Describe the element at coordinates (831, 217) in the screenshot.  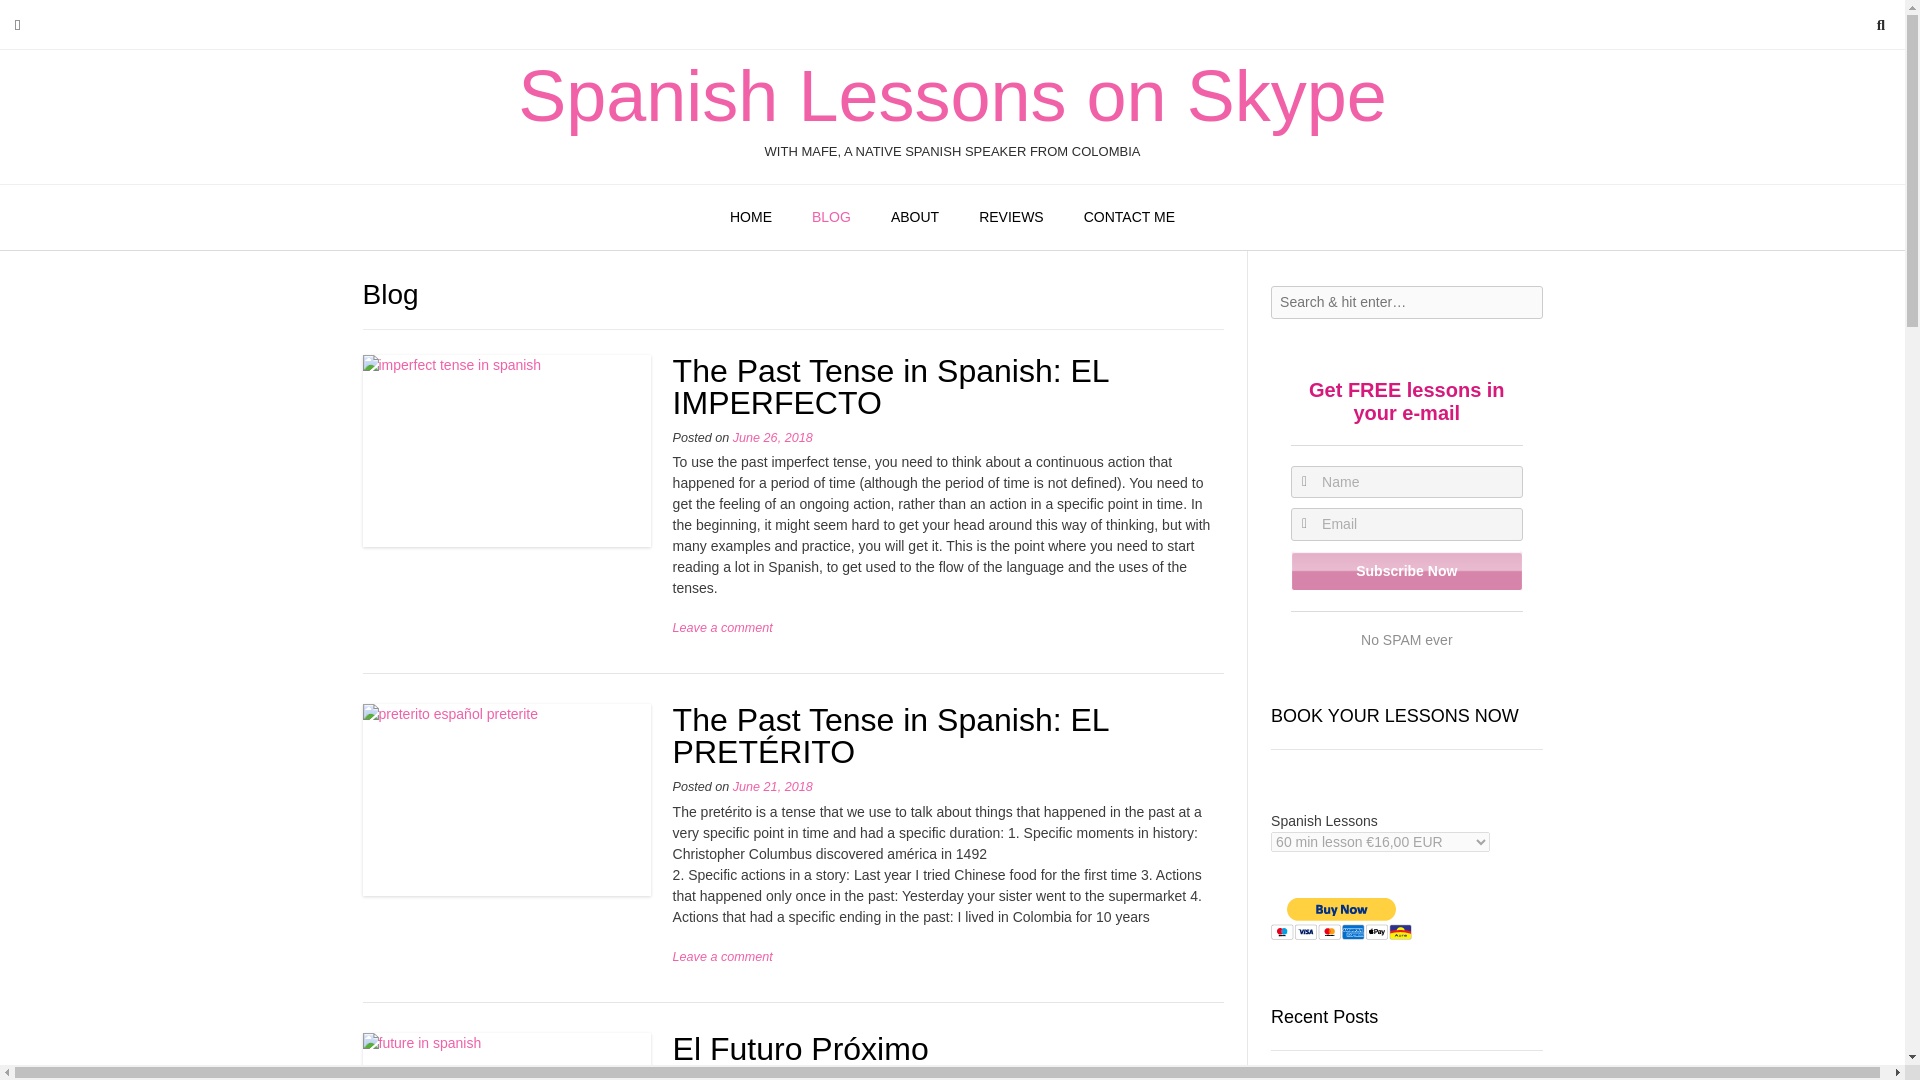
I see `BLOG` at that location.